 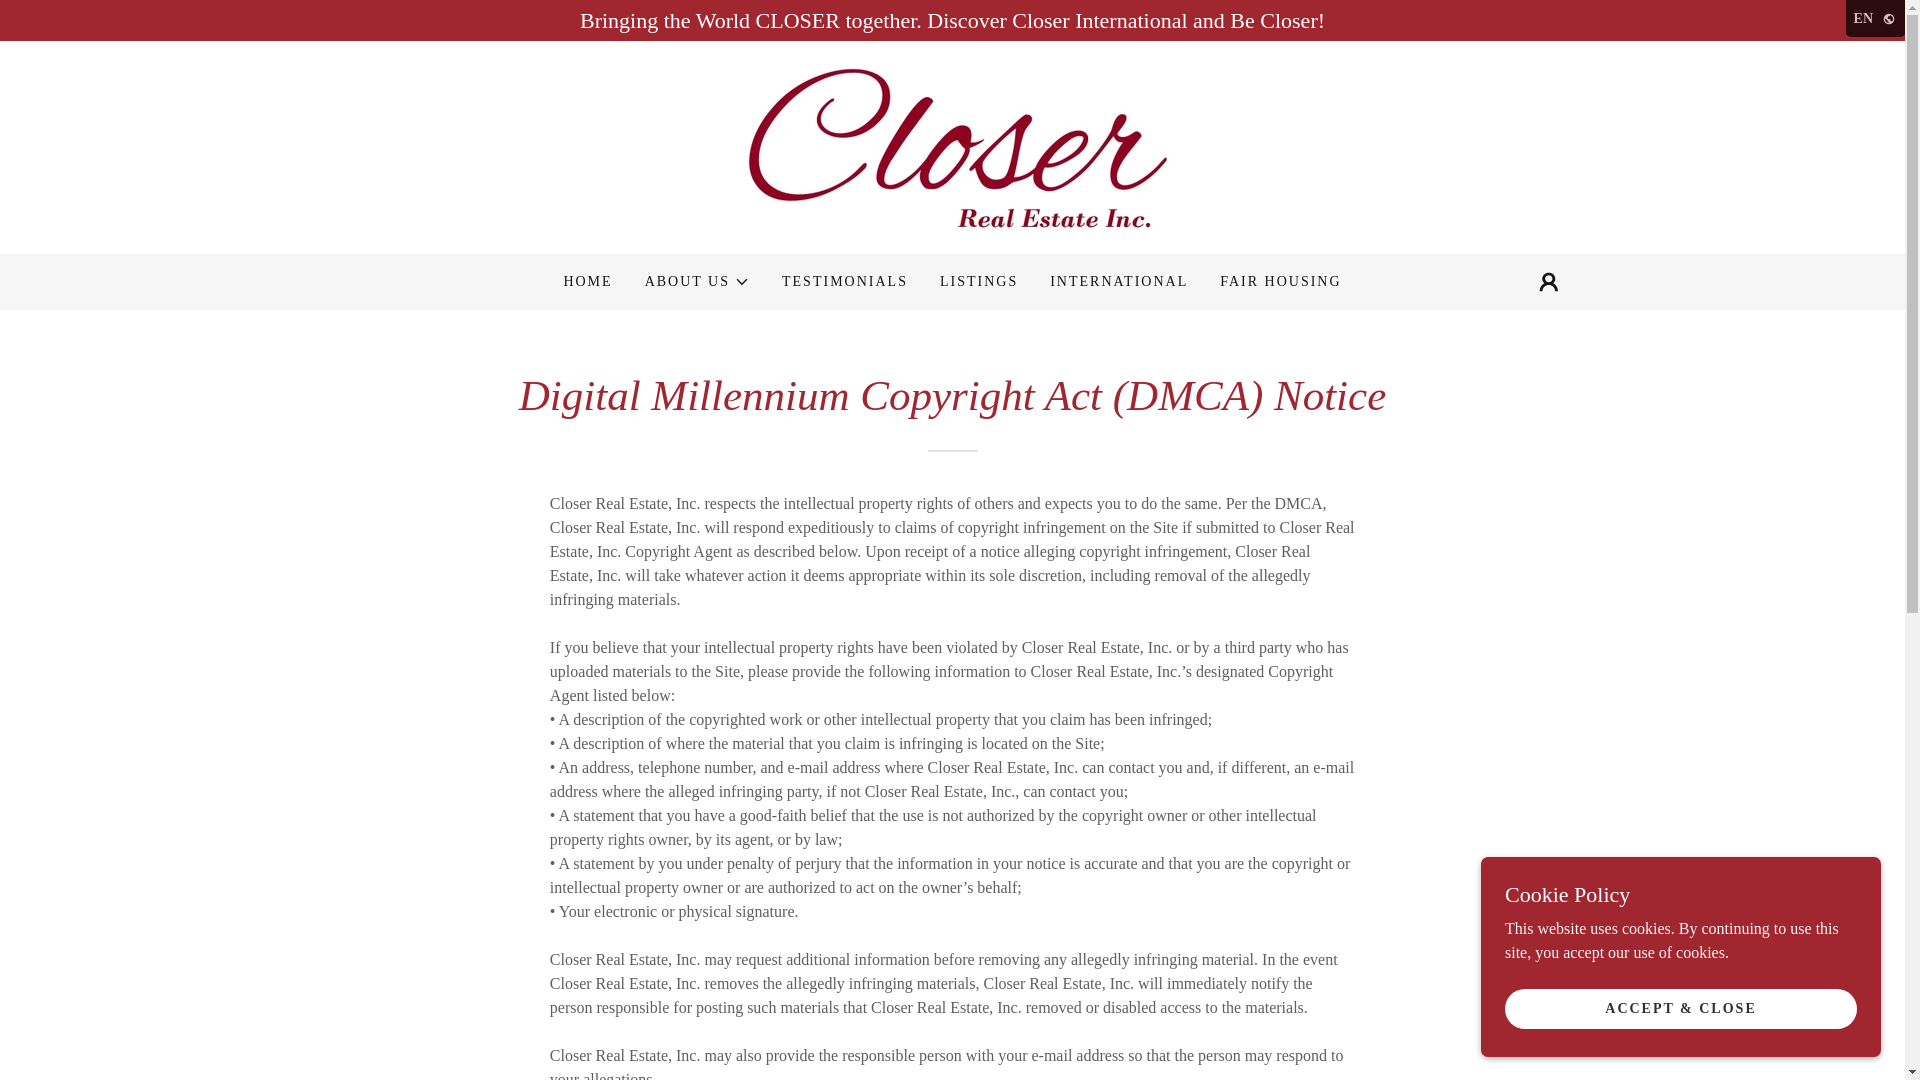 I want to click on LISTINGS, so click(x=978, y=282).